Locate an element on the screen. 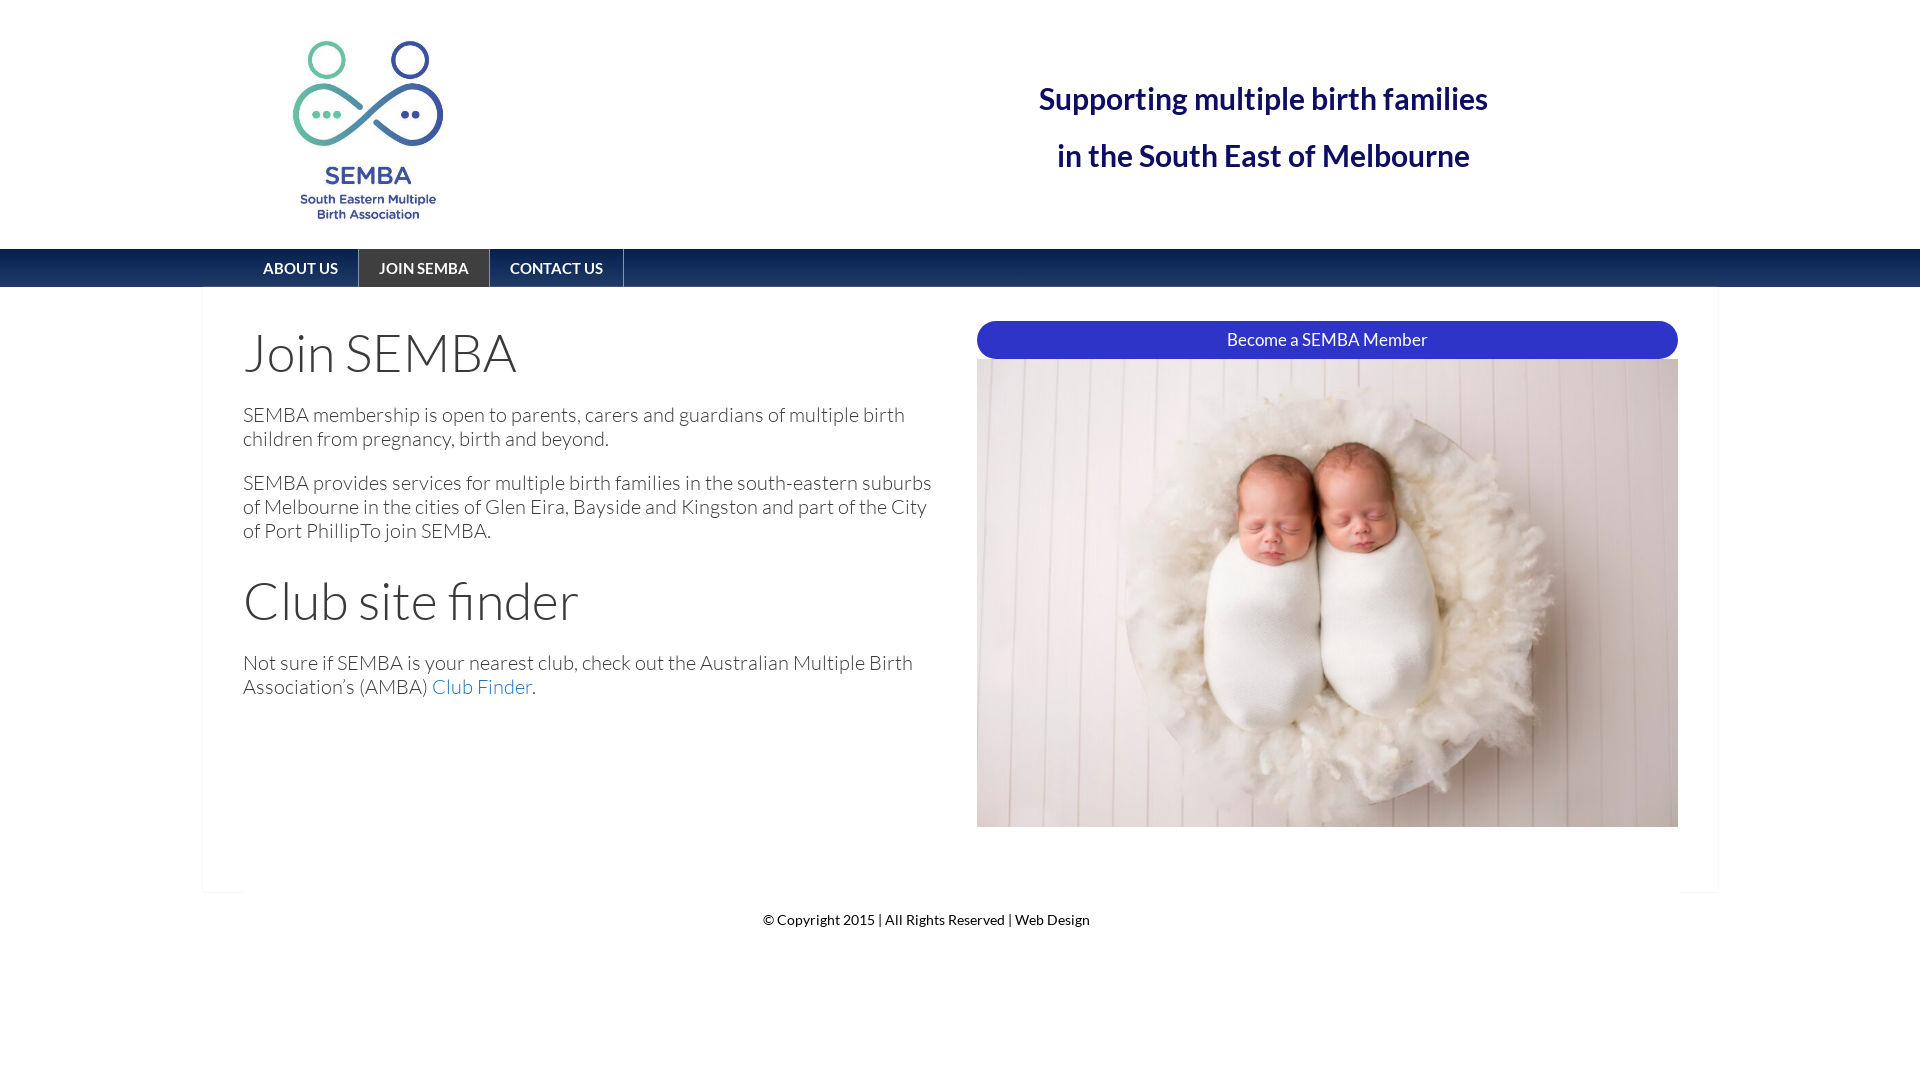 The image size is (1920, 1080). JOIN SEMBA is located at coordinates (423, 268).